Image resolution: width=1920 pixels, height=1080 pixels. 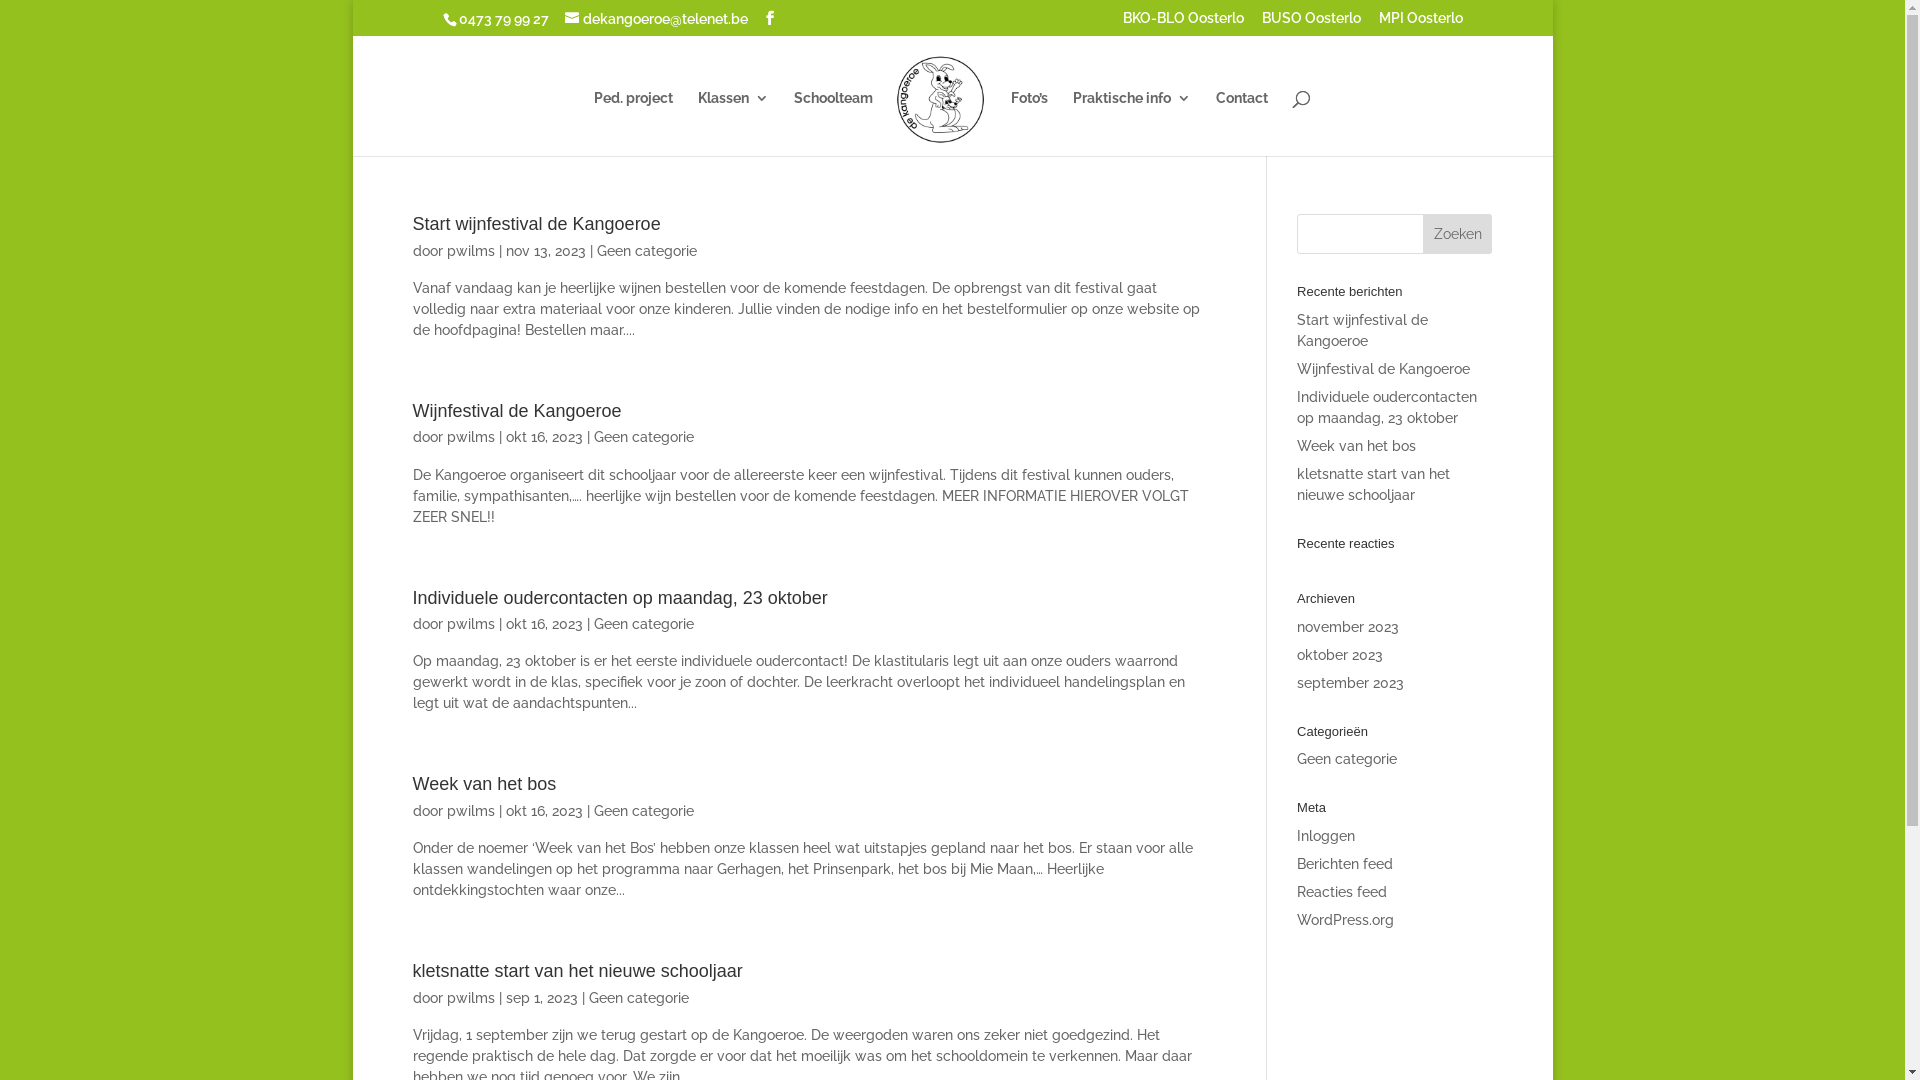 What do you see at coordinates (577, 971) in the screenshot?
I see `kletsnatte start van het nieuwe schooljaar` at bounding box center [577, 971].